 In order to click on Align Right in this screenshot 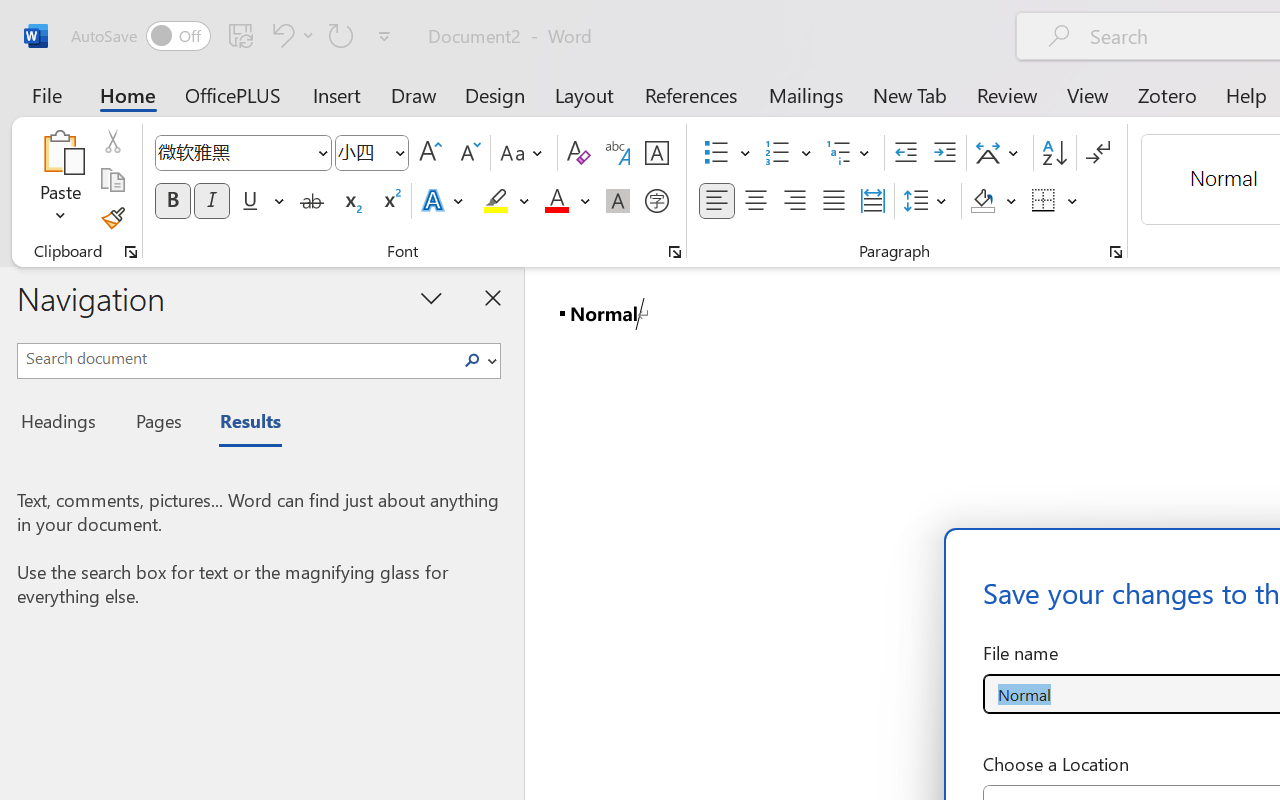, I will do `click(794, 201)`.